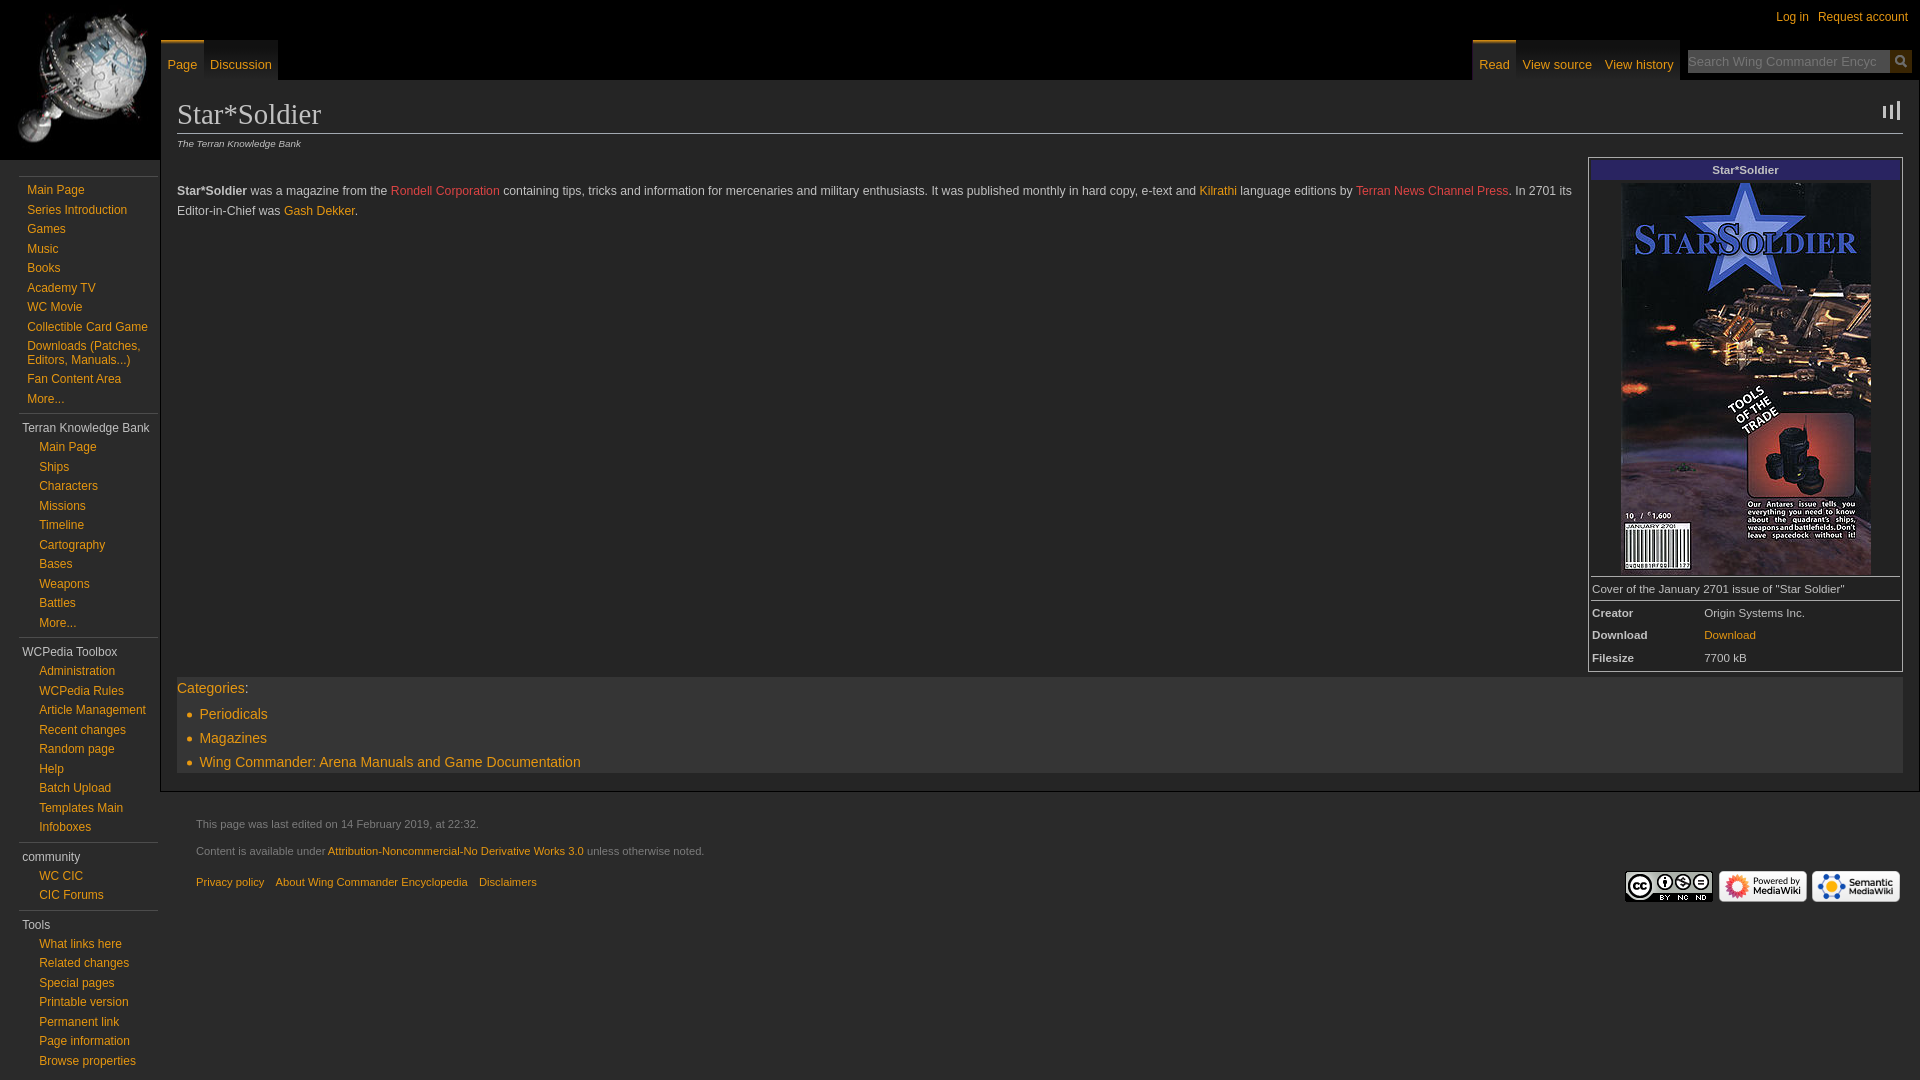 The width and height of the screenshot is (1920, 1080). I want to click on Ships, so click(54, 467).